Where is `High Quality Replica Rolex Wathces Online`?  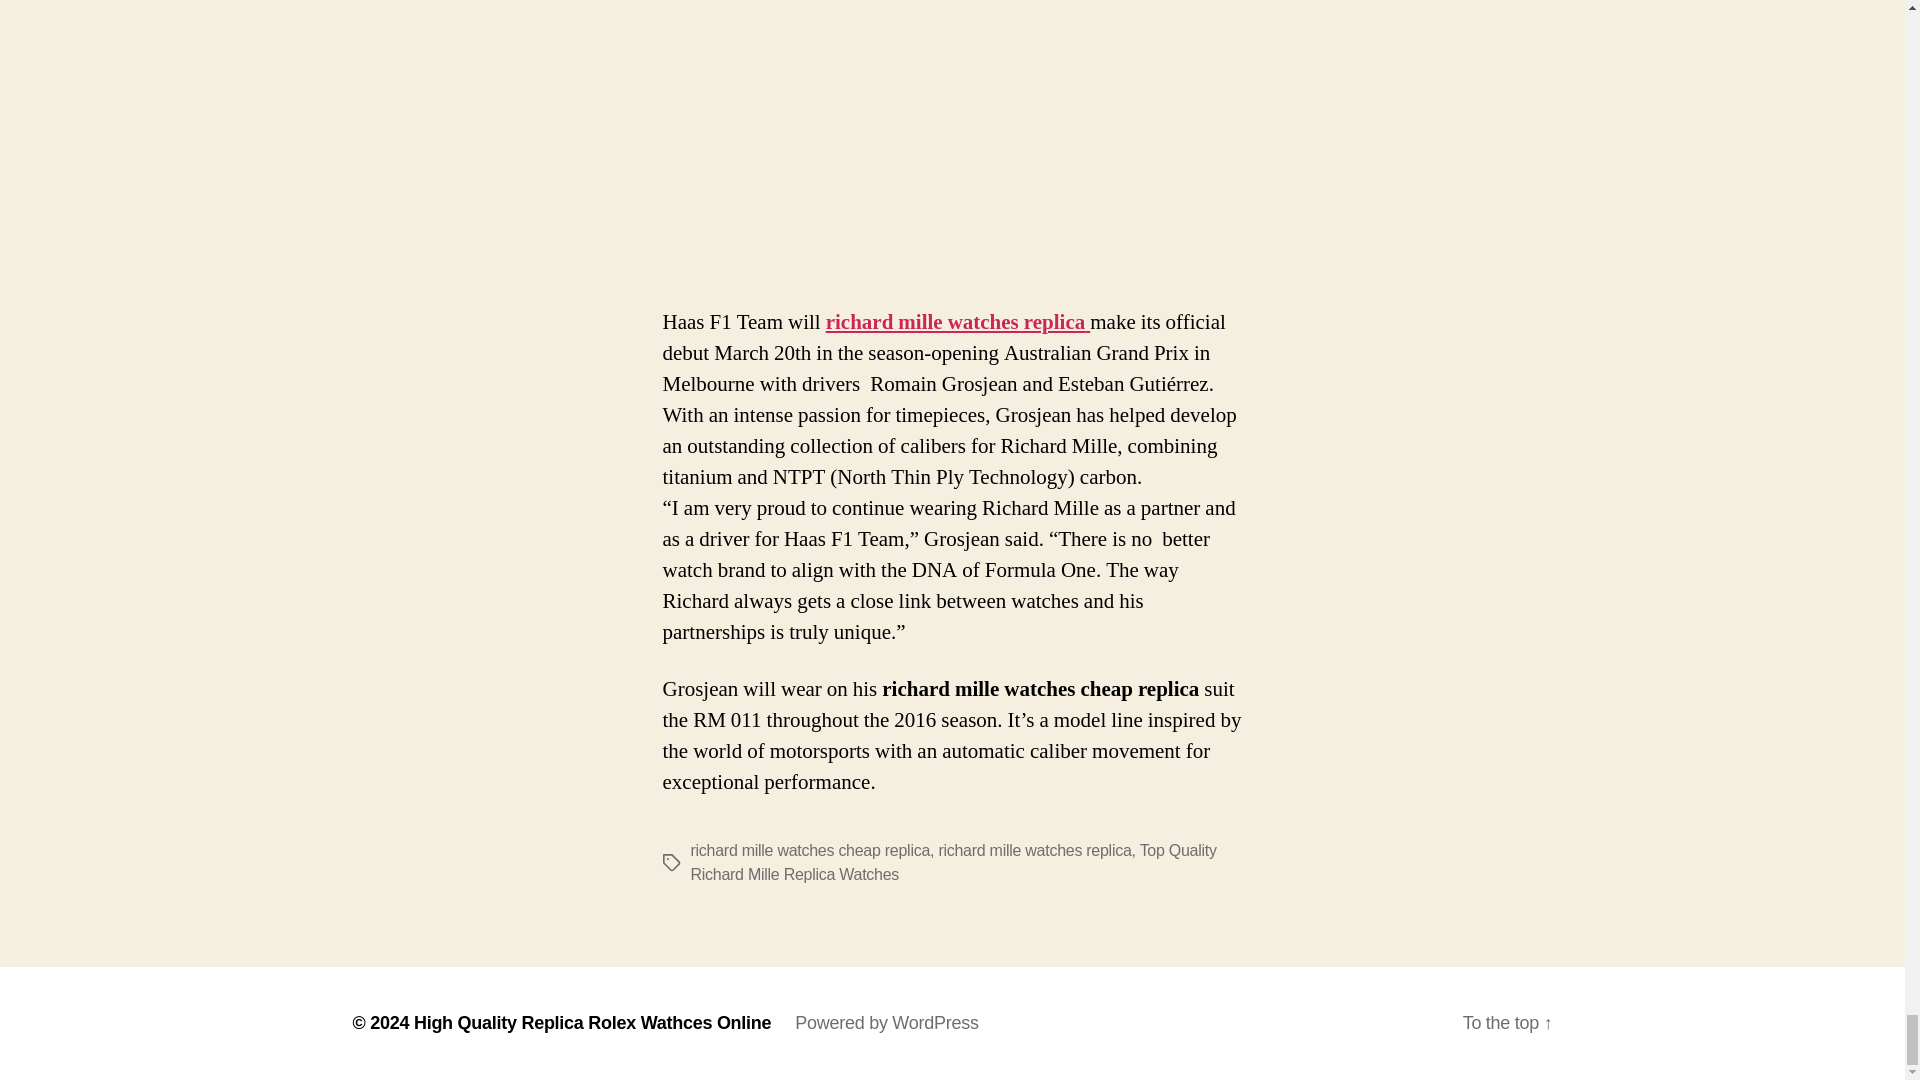
High Quality Replica Rolex Wathces Online is located at coordinates (592, 1022).